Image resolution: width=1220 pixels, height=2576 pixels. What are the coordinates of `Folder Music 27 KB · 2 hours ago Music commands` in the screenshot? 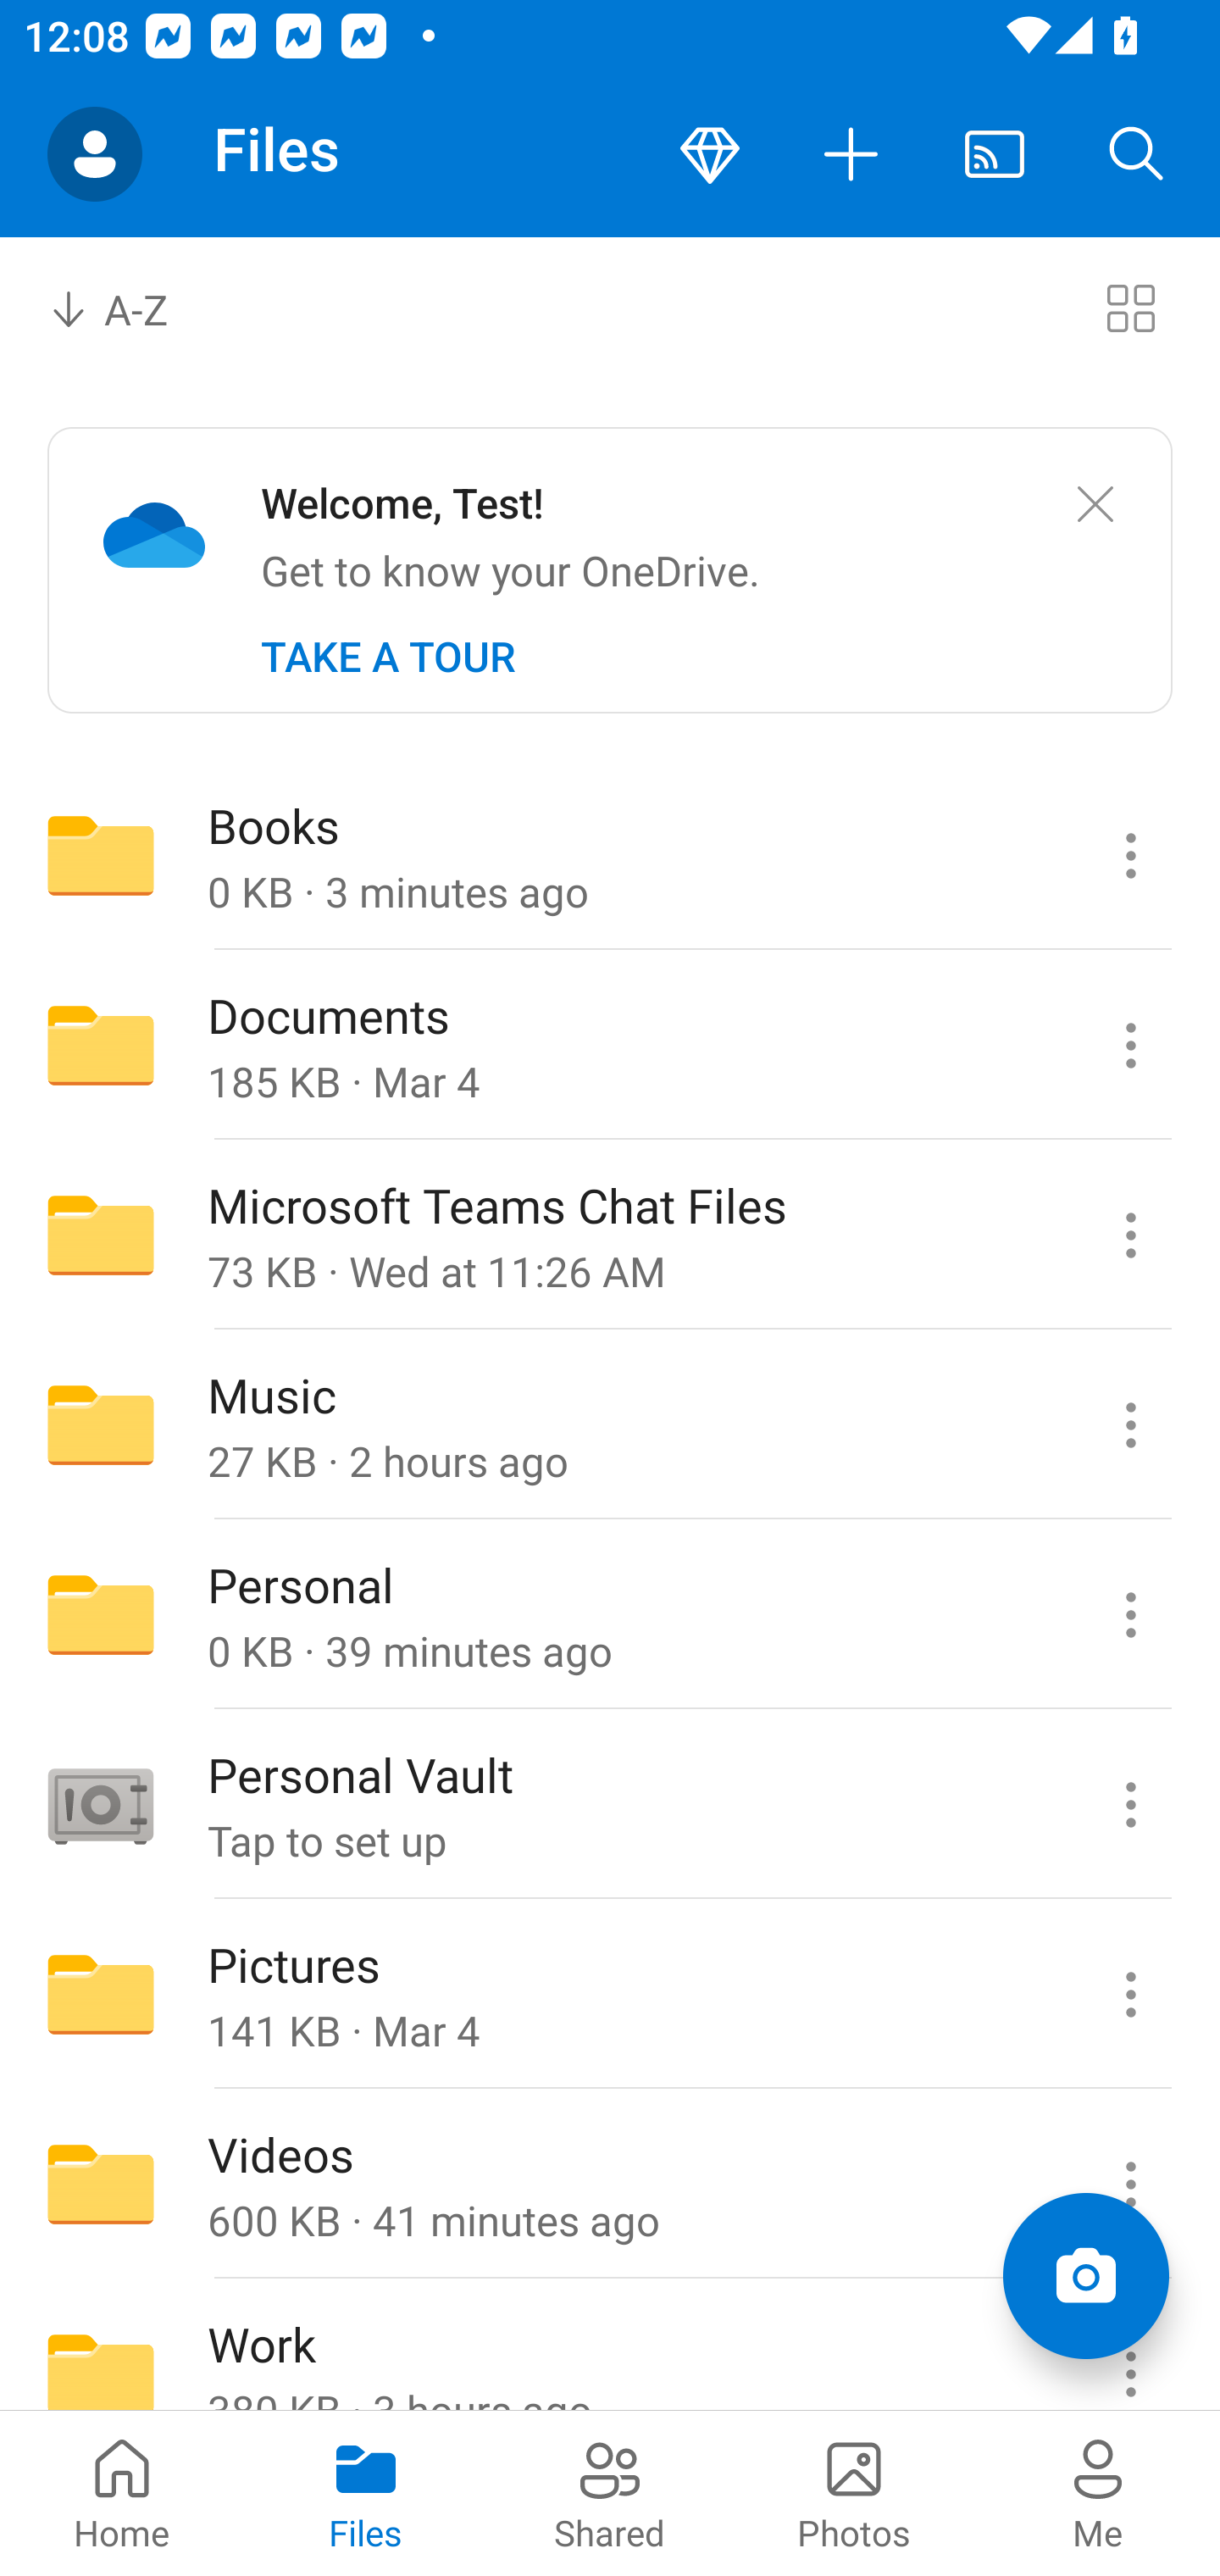 It's located at (610, 1424).